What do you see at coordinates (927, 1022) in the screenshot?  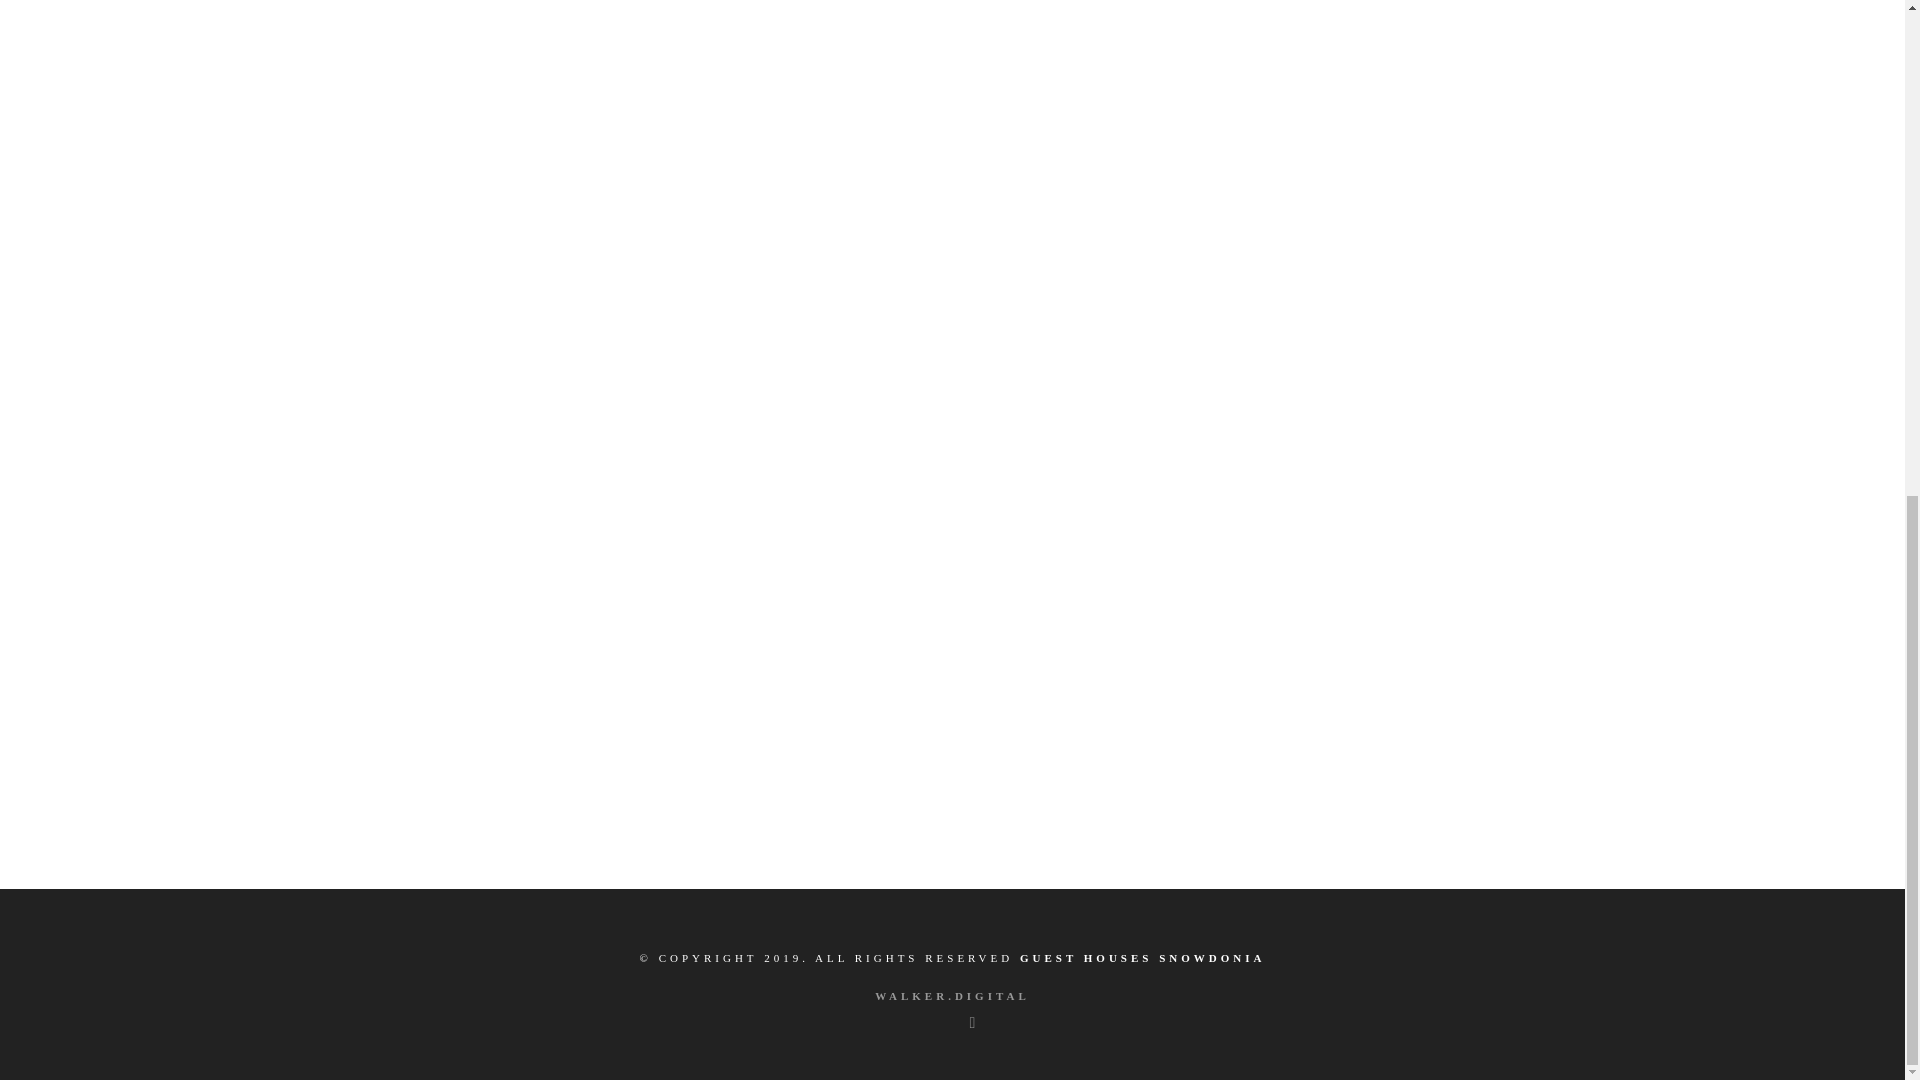 I see `Facebook` at bounding box center [927, 1022].